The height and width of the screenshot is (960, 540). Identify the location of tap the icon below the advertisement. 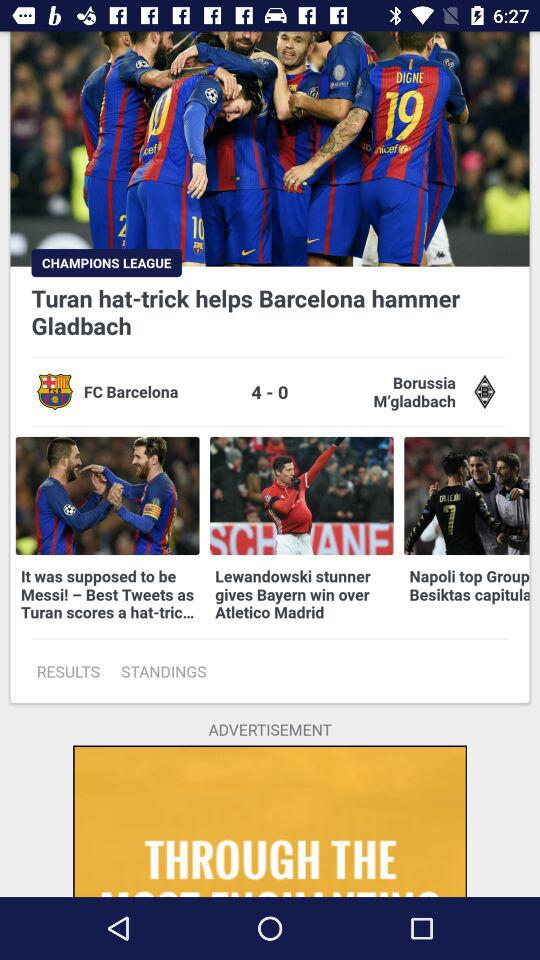
(270, 820).